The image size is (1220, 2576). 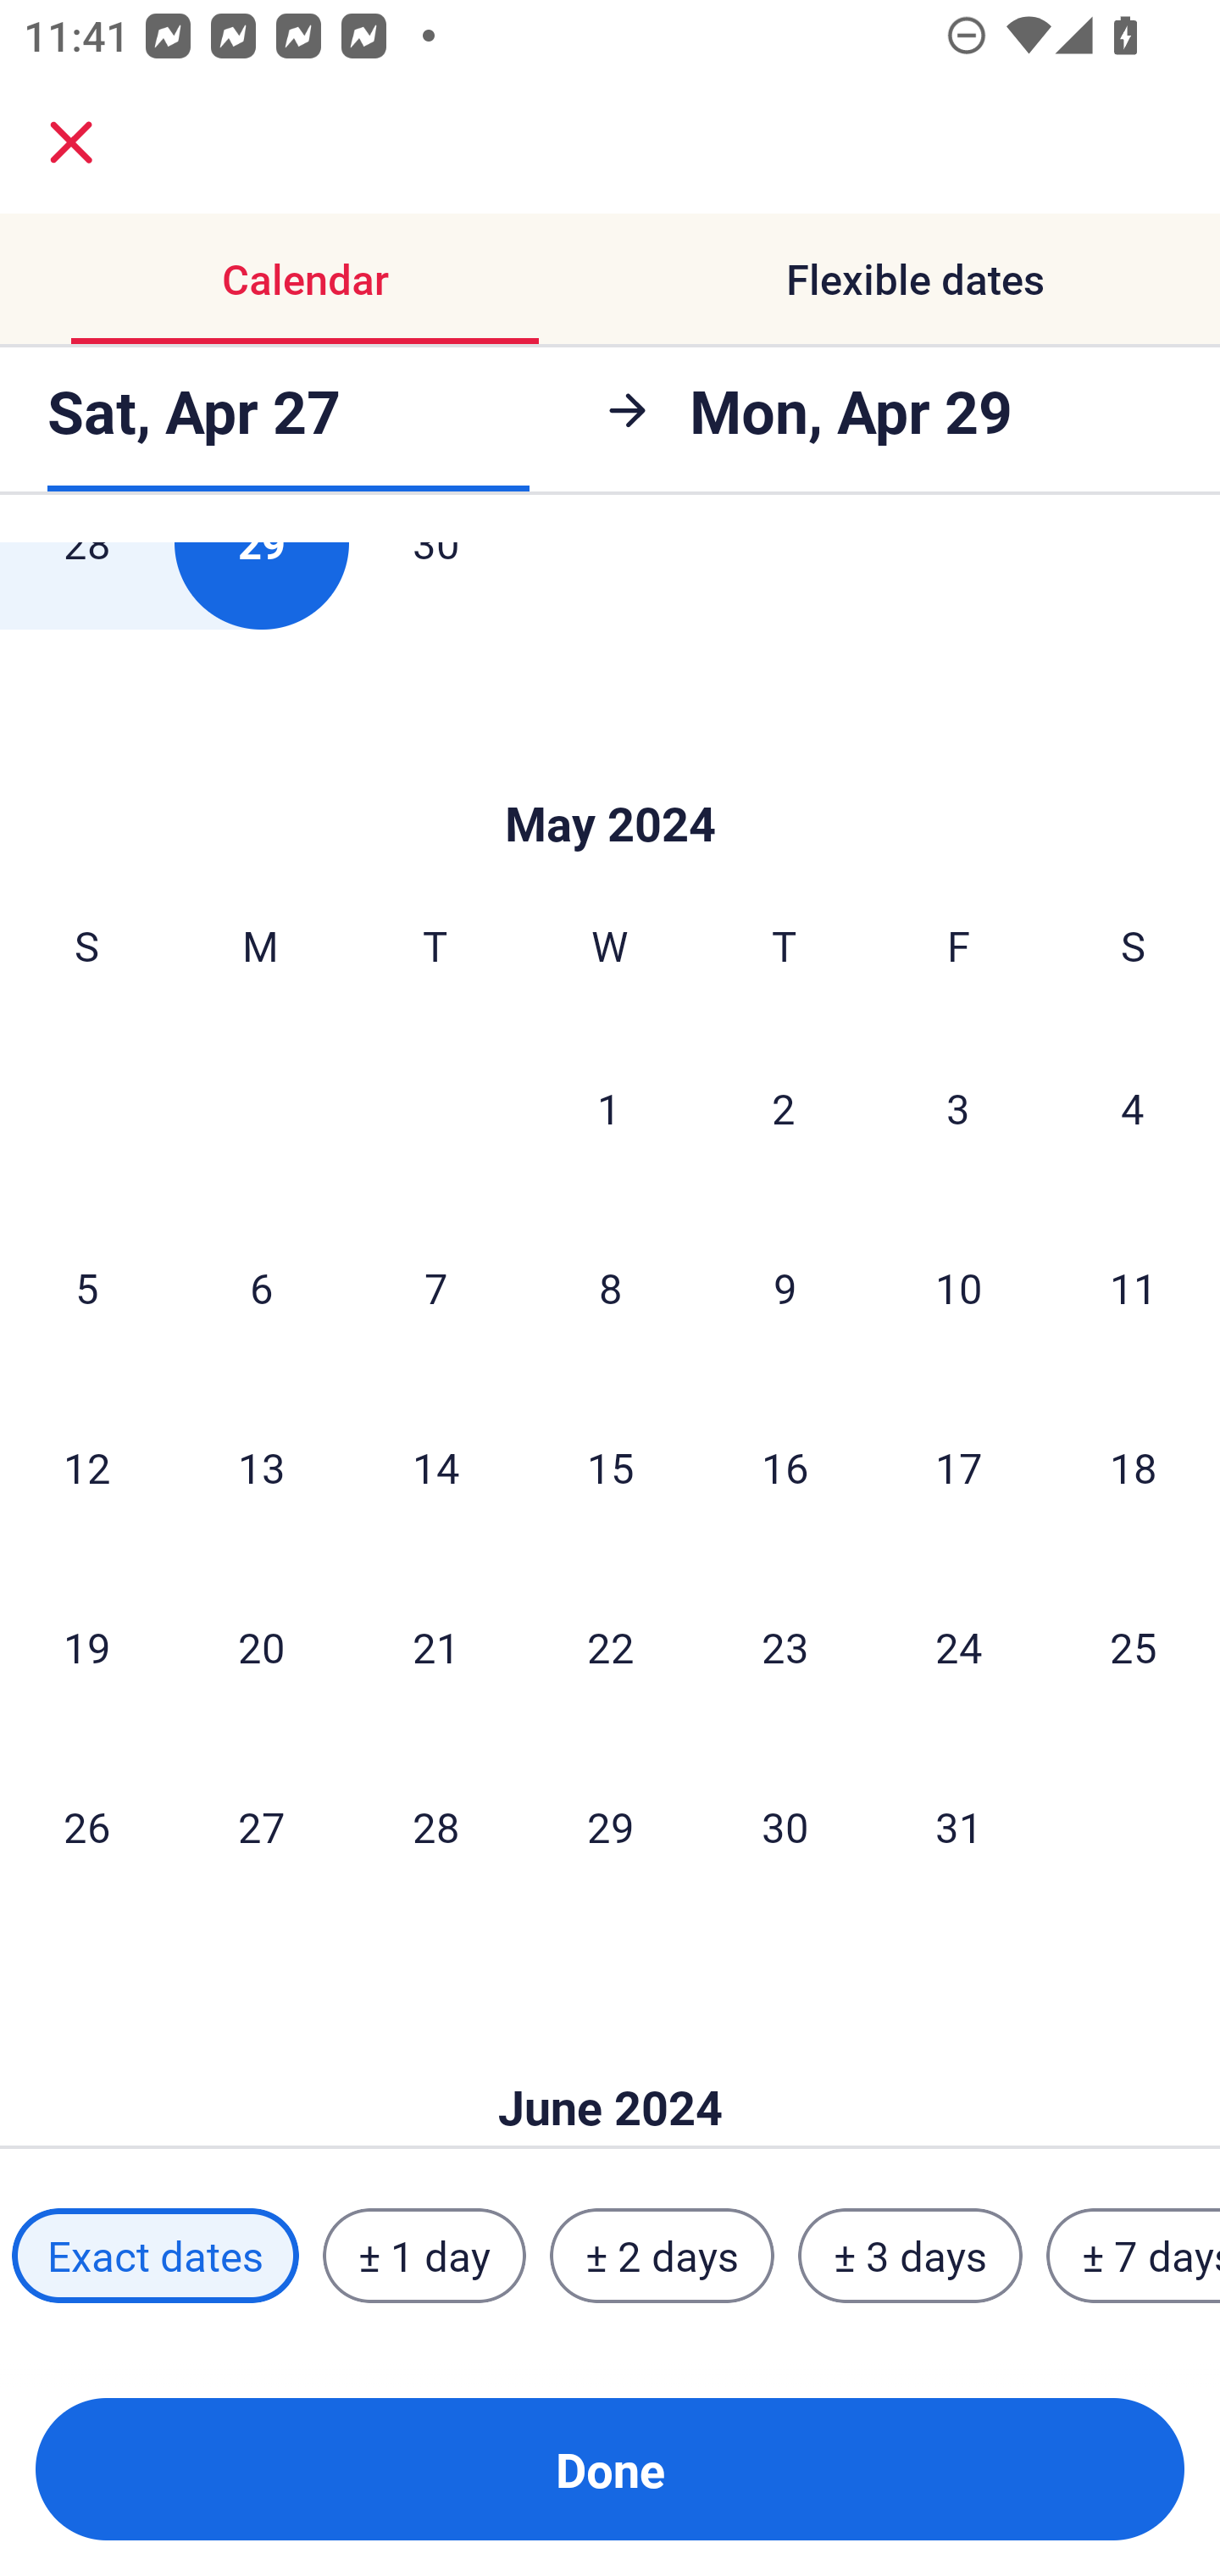 What do you see at coordinates (1134, 1647) in the screenshot?
I see `25 Saturday, May 25, 2024` at bounding box center [1134, 1647].